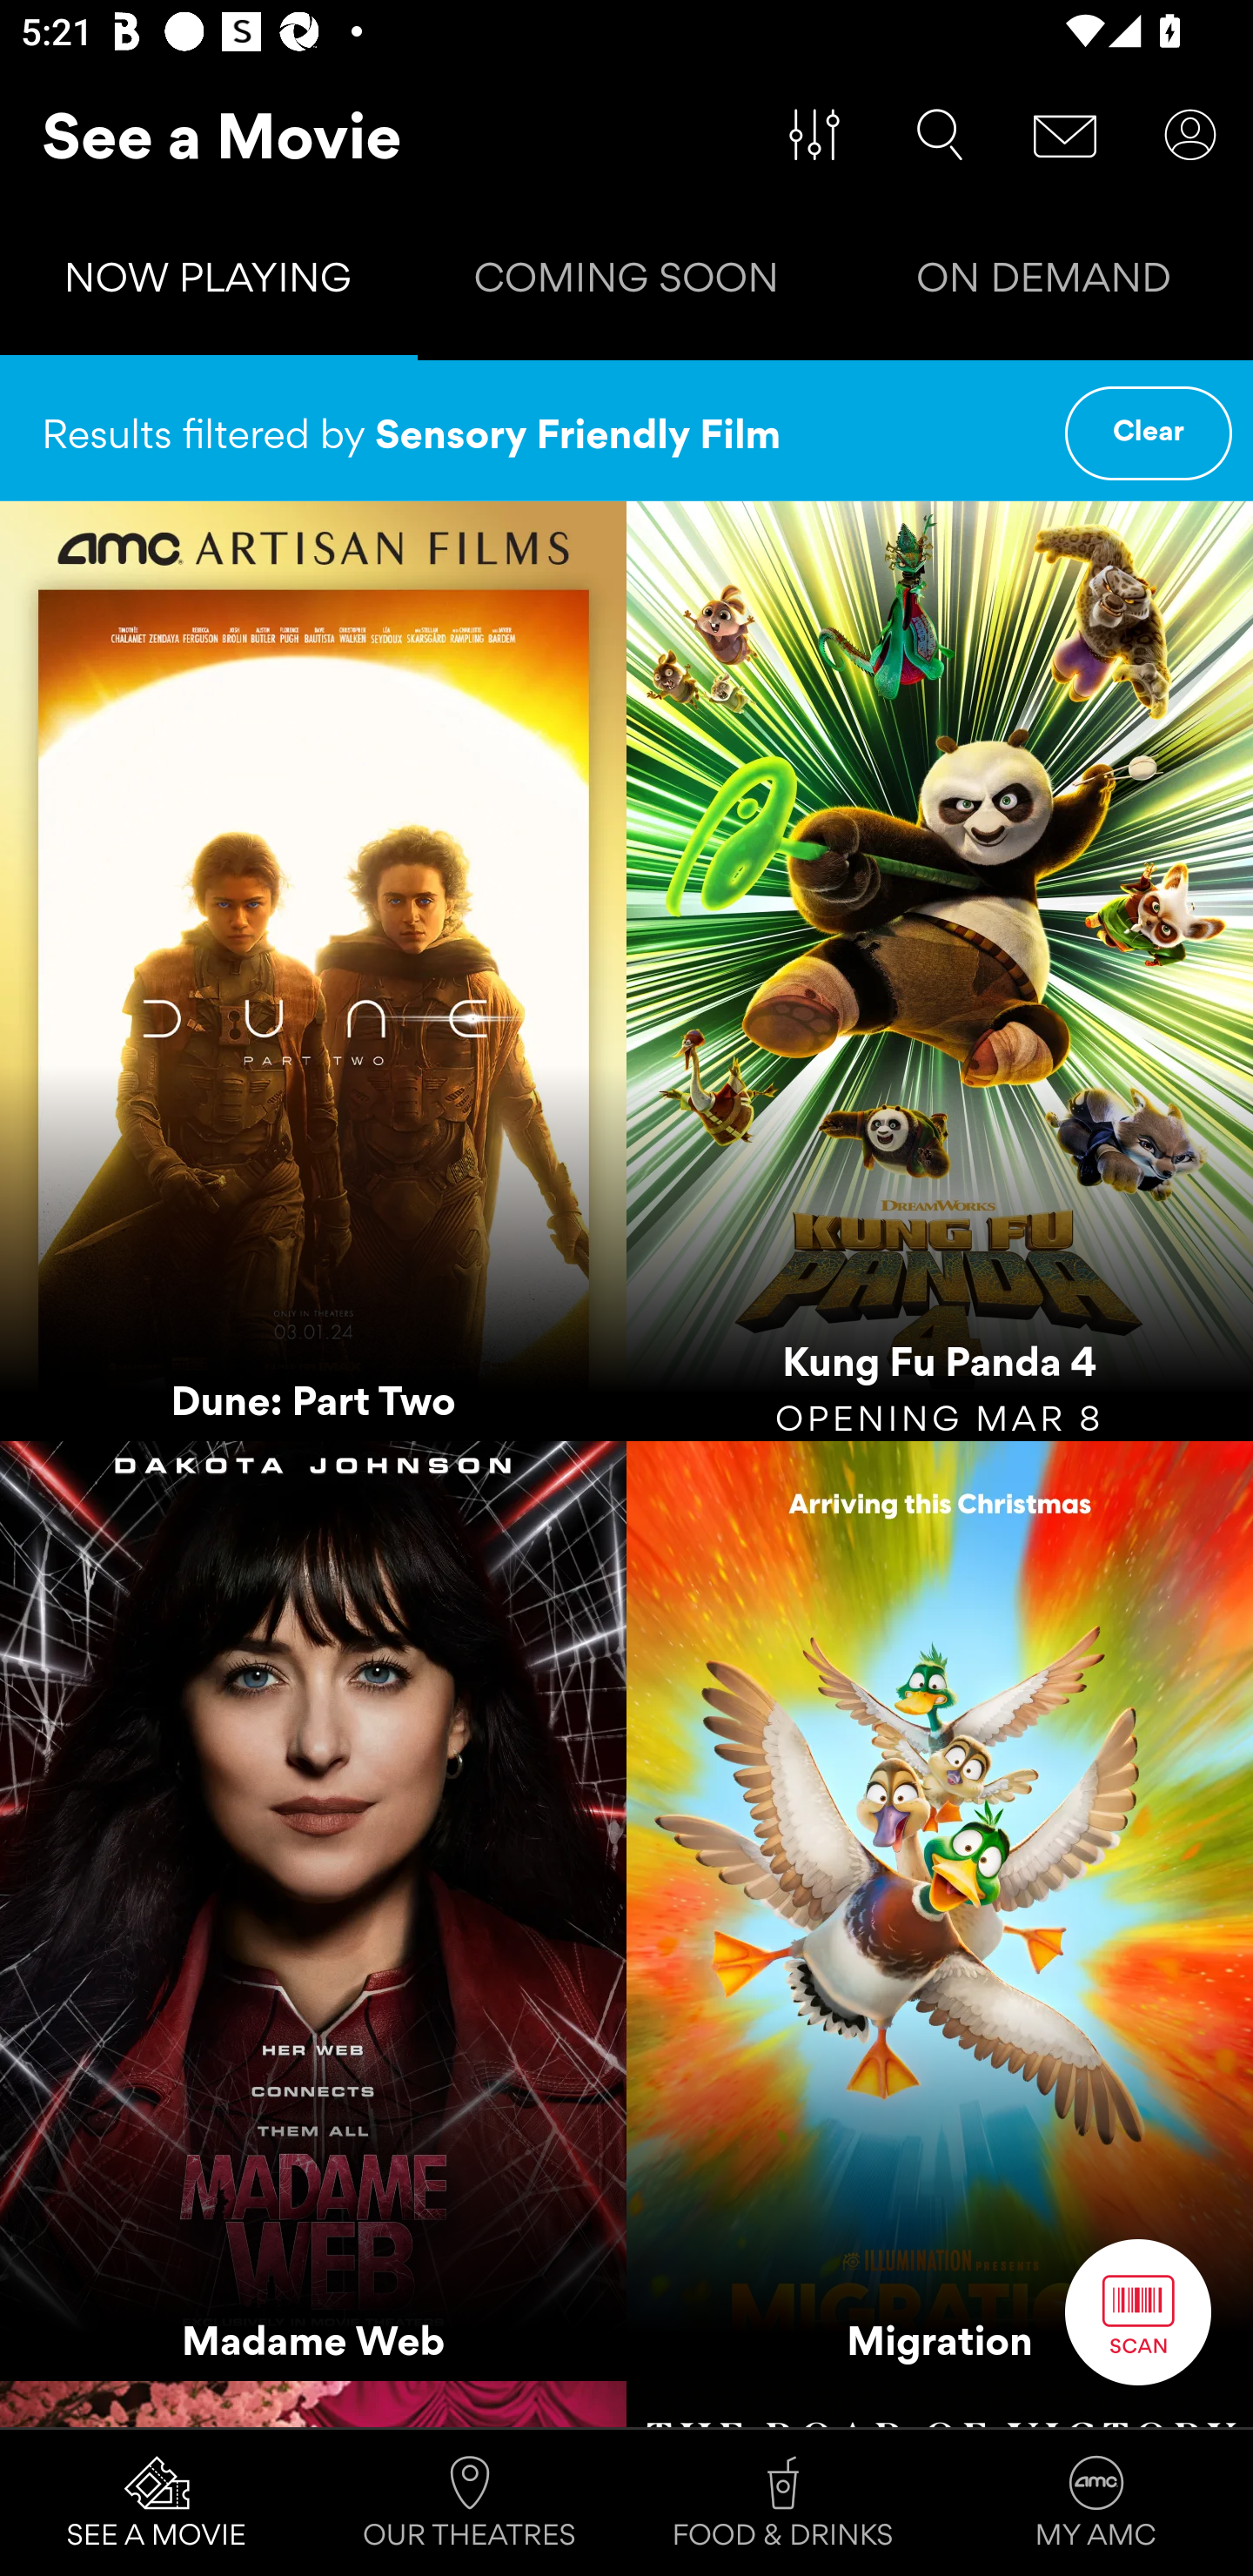 The image size is (1253, 2576). Describe the element at coordinates (1065, 135) in the screenshot. I see `Message Center` at that location.